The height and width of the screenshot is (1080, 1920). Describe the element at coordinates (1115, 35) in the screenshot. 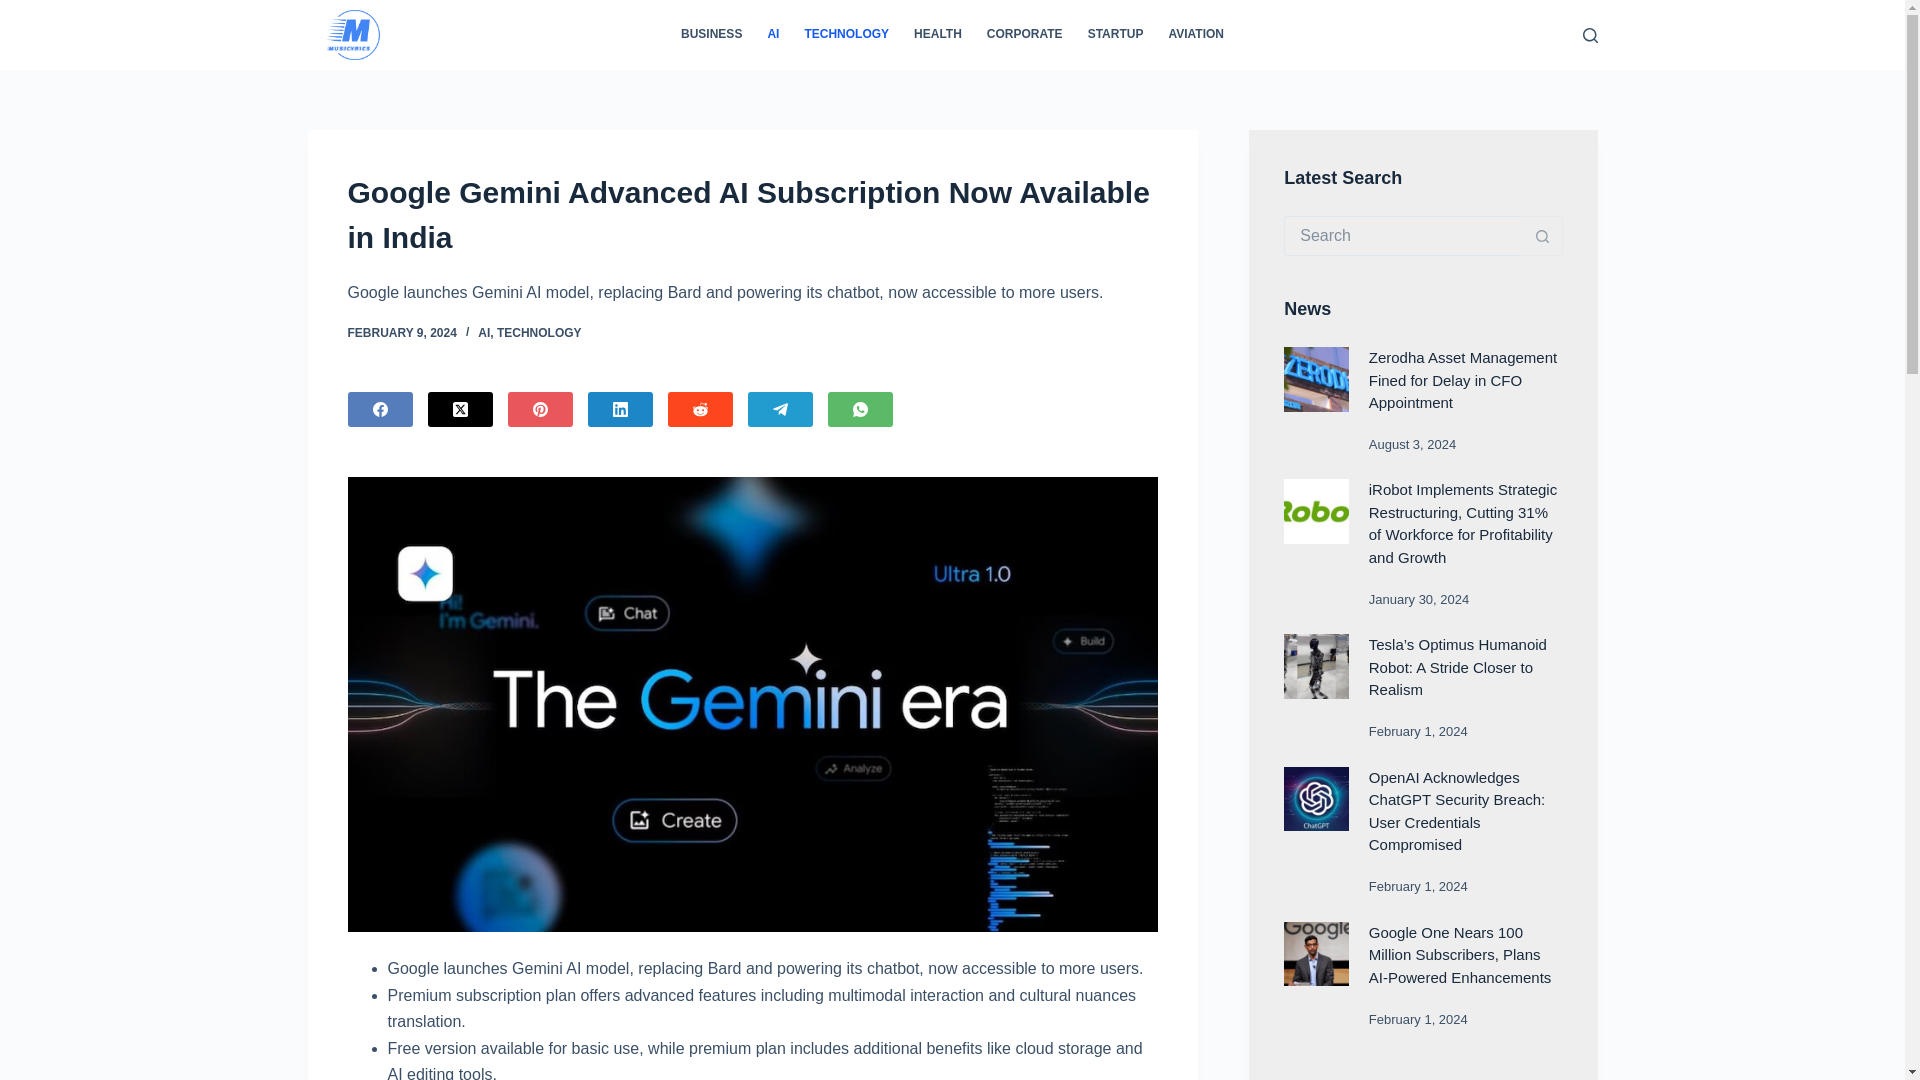

I see `STARTUP` at that location.